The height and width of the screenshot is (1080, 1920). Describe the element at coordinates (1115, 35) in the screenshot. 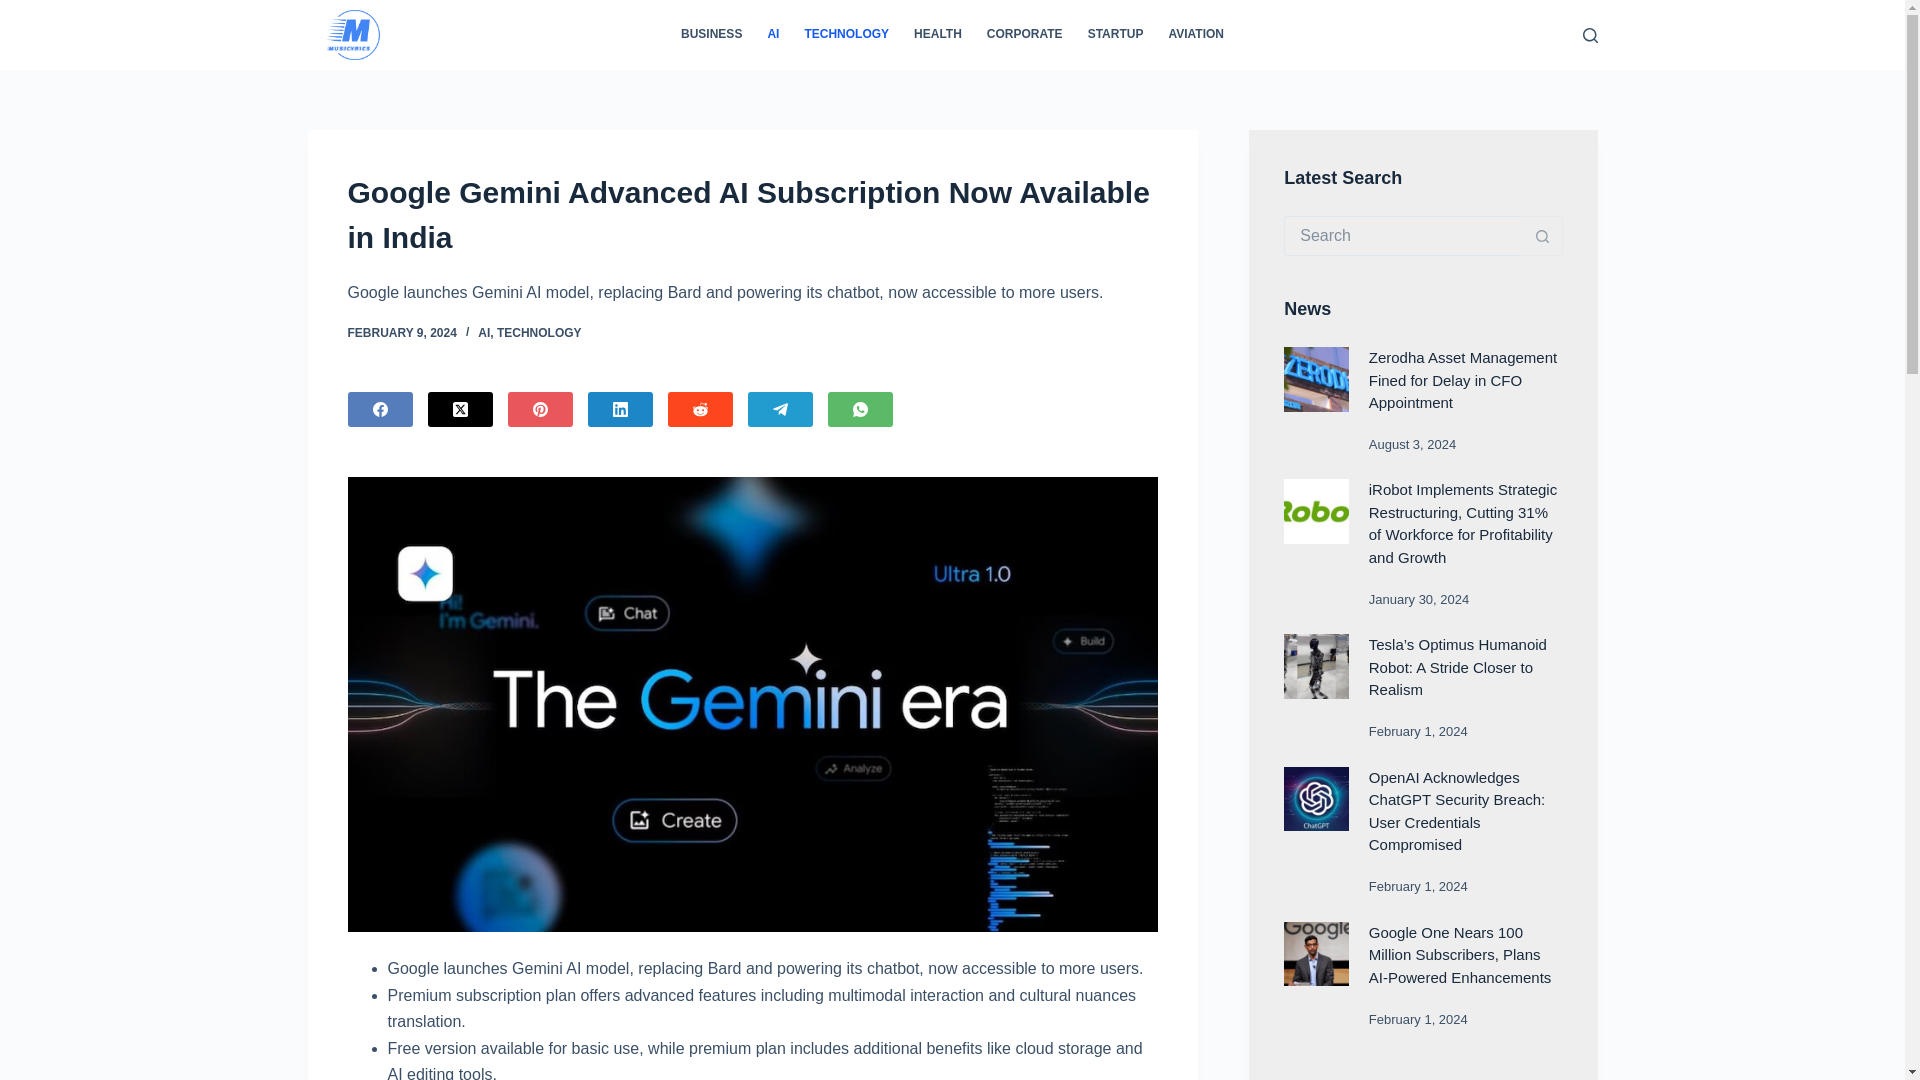

I see `STARTUP` at that location.